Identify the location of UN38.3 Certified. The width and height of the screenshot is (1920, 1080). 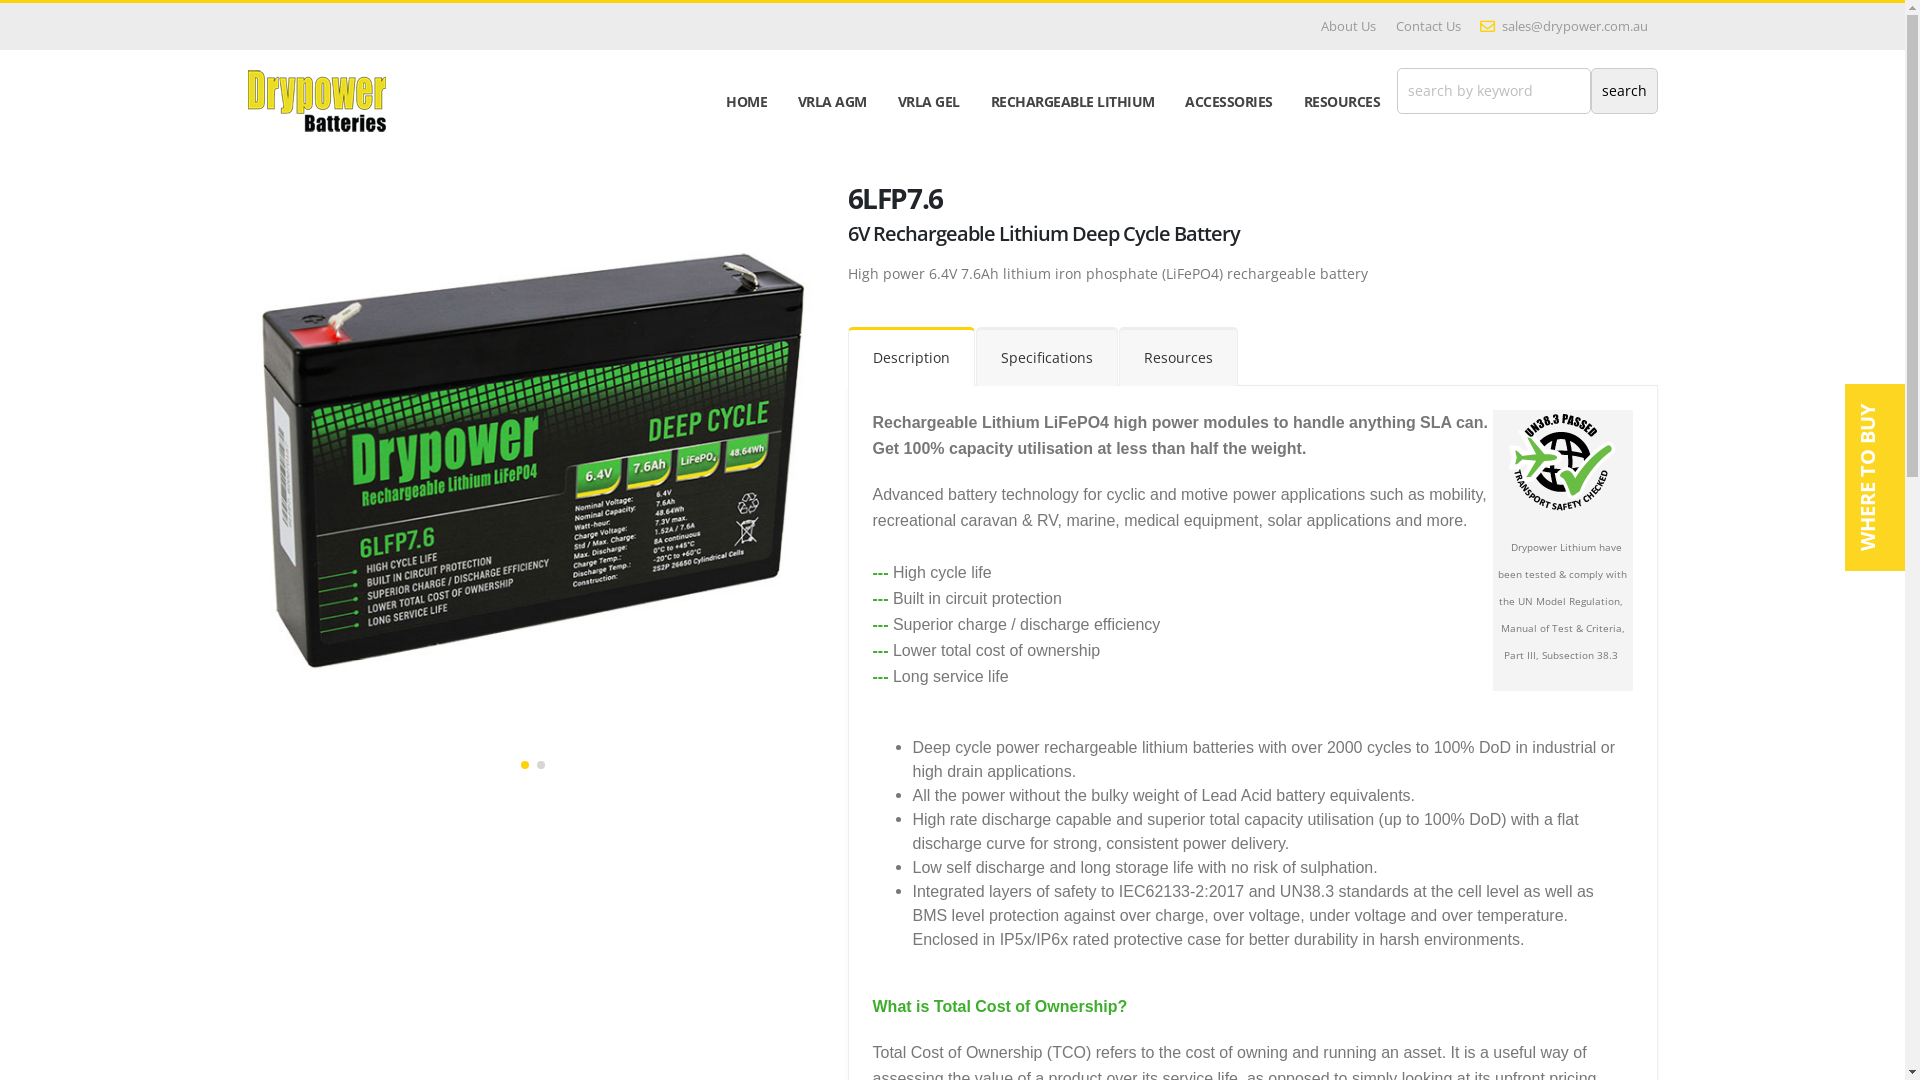
(1562, 463).